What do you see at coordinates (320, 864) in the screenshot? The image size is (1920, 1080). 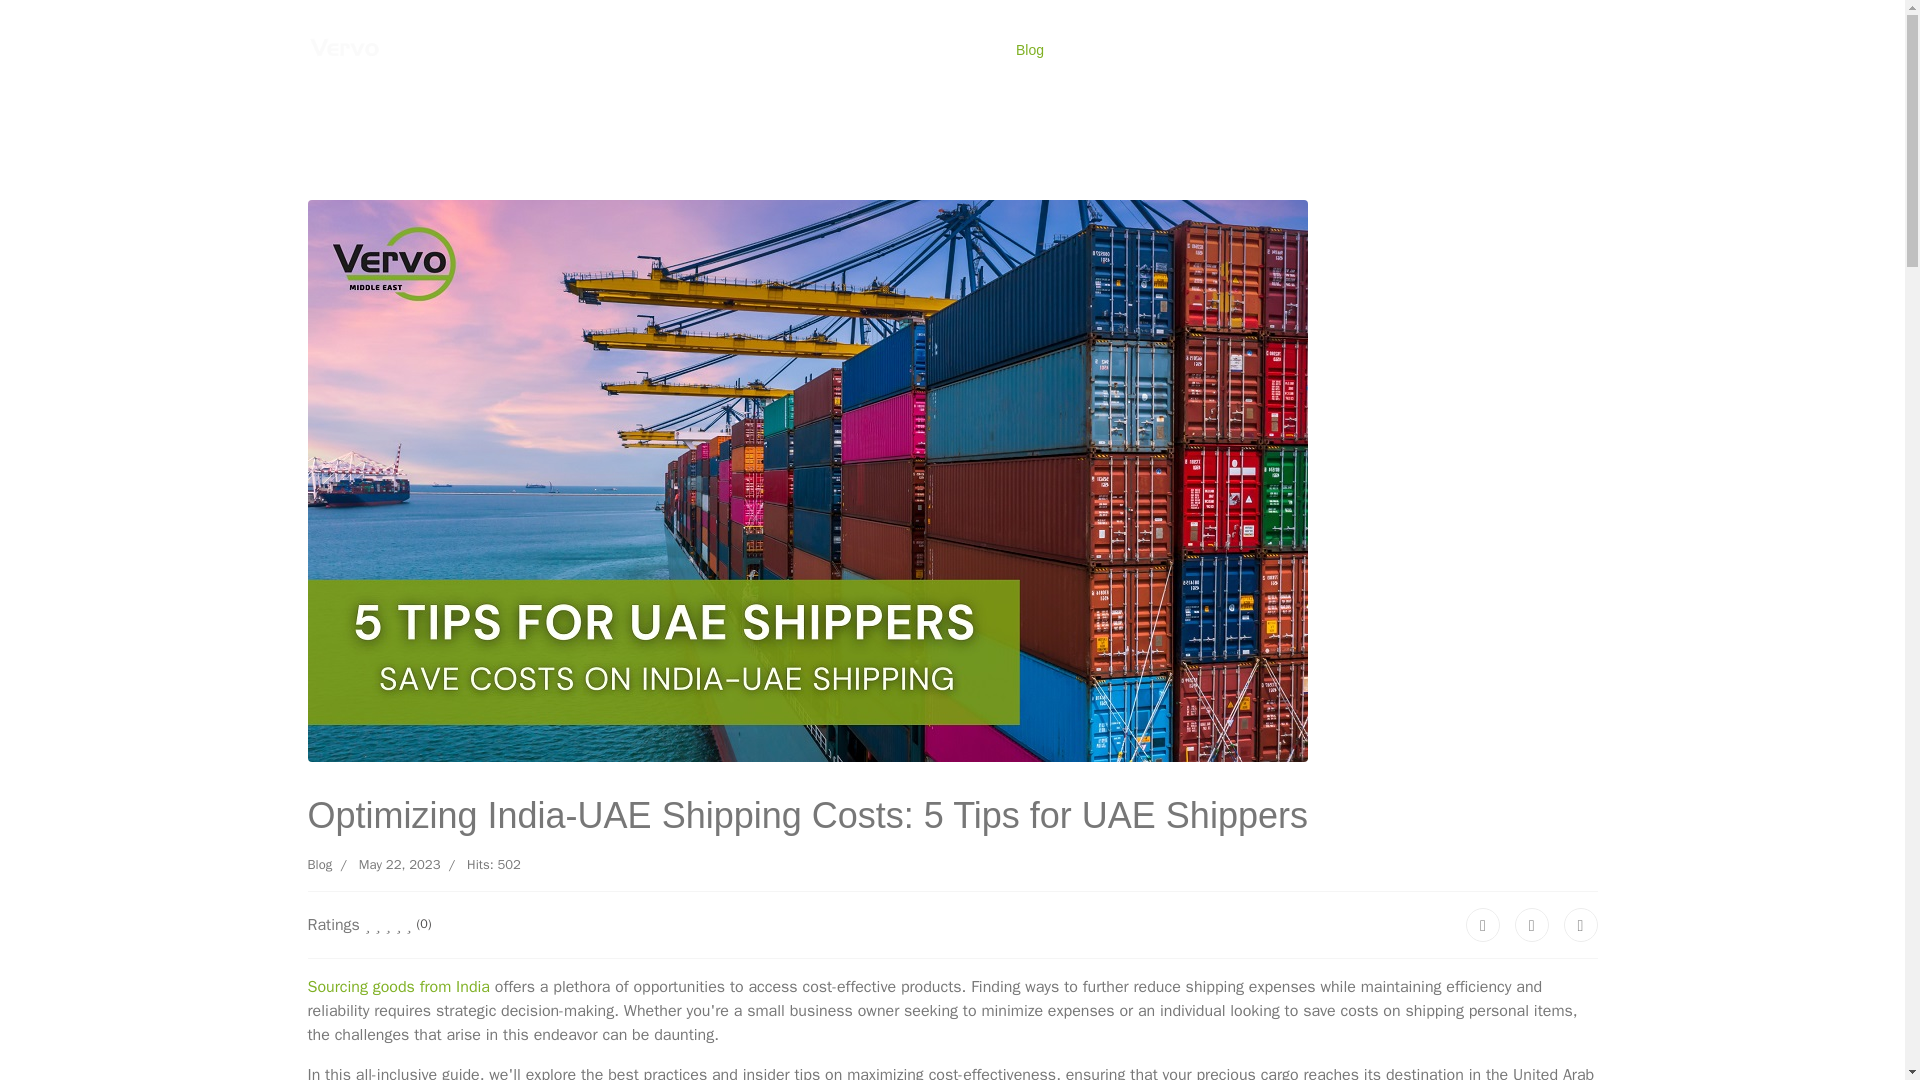 I see `Blog` at bounding box center [320, 864].